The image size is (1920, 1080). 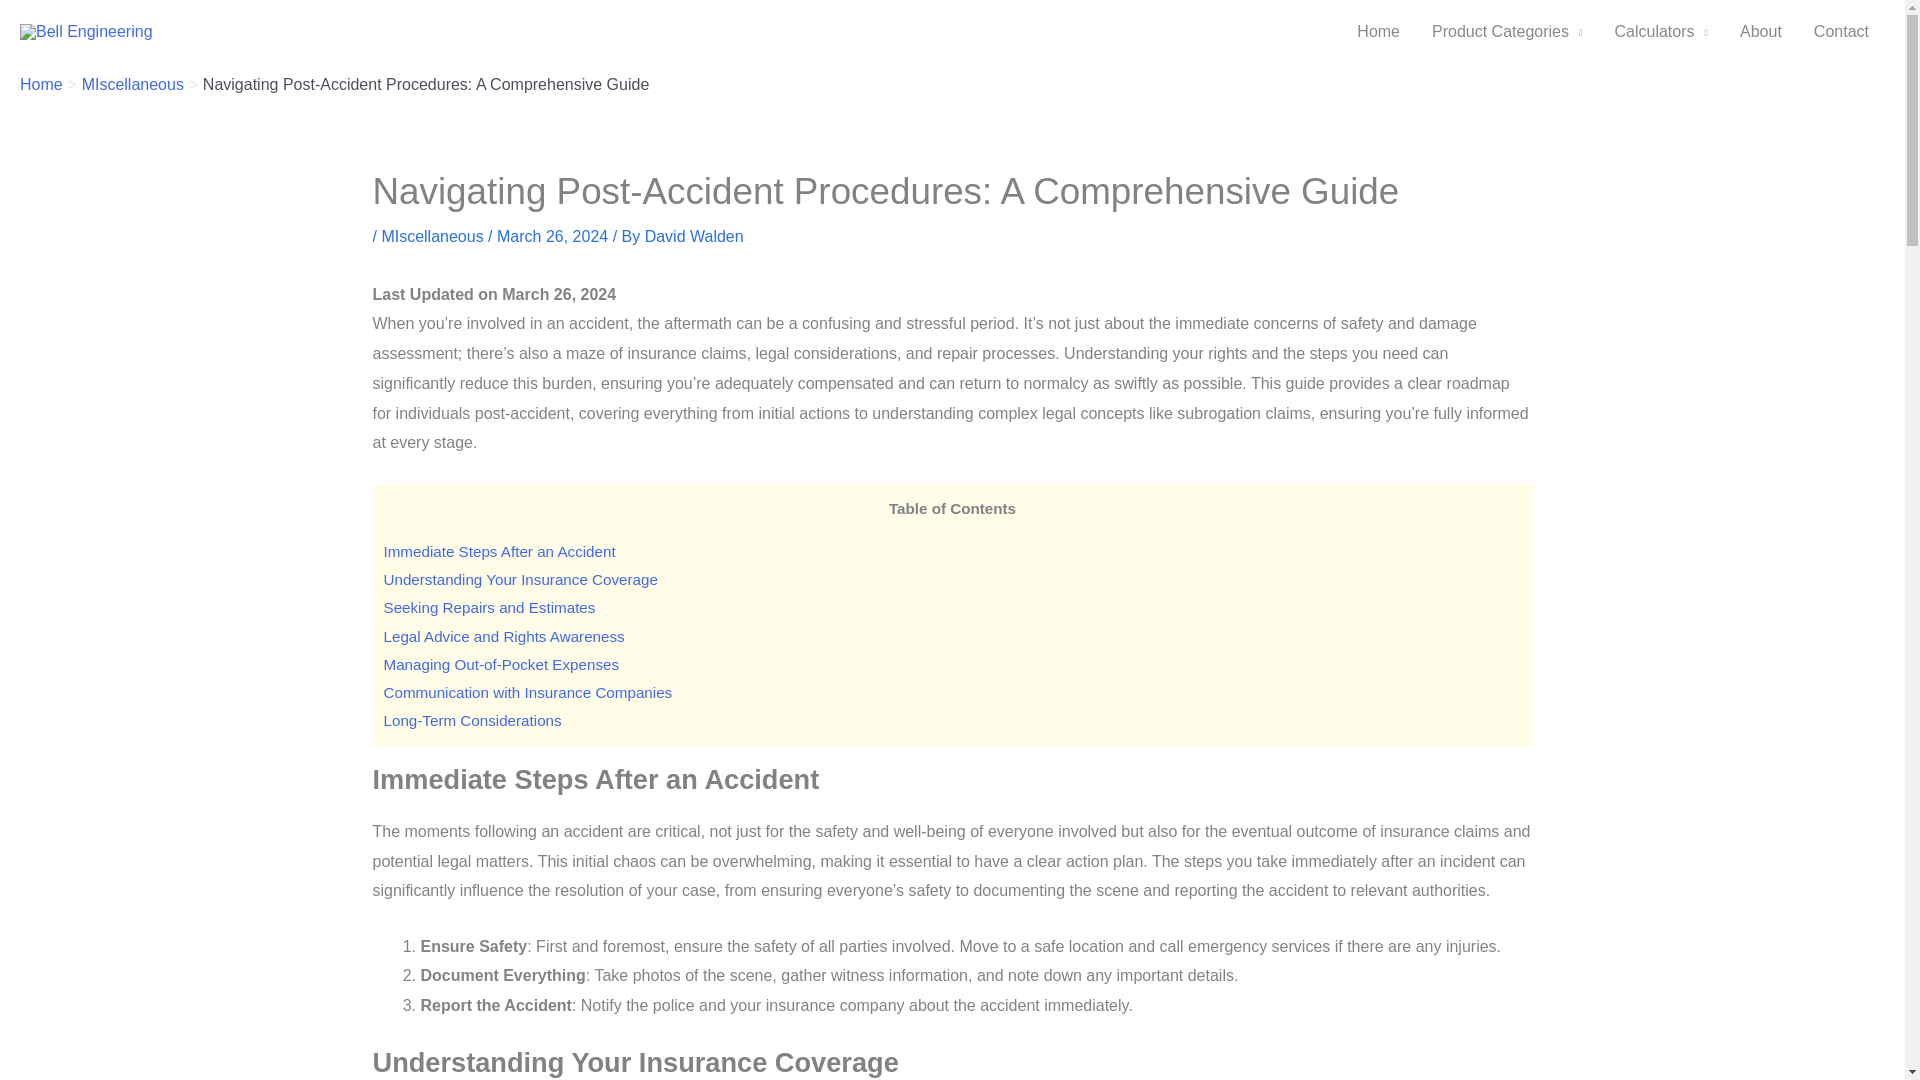 What do you see at coordinates (490, 607) in the screenshot?
I see `Seeking Repairs and Estimates` at bounding box center [490, 607].